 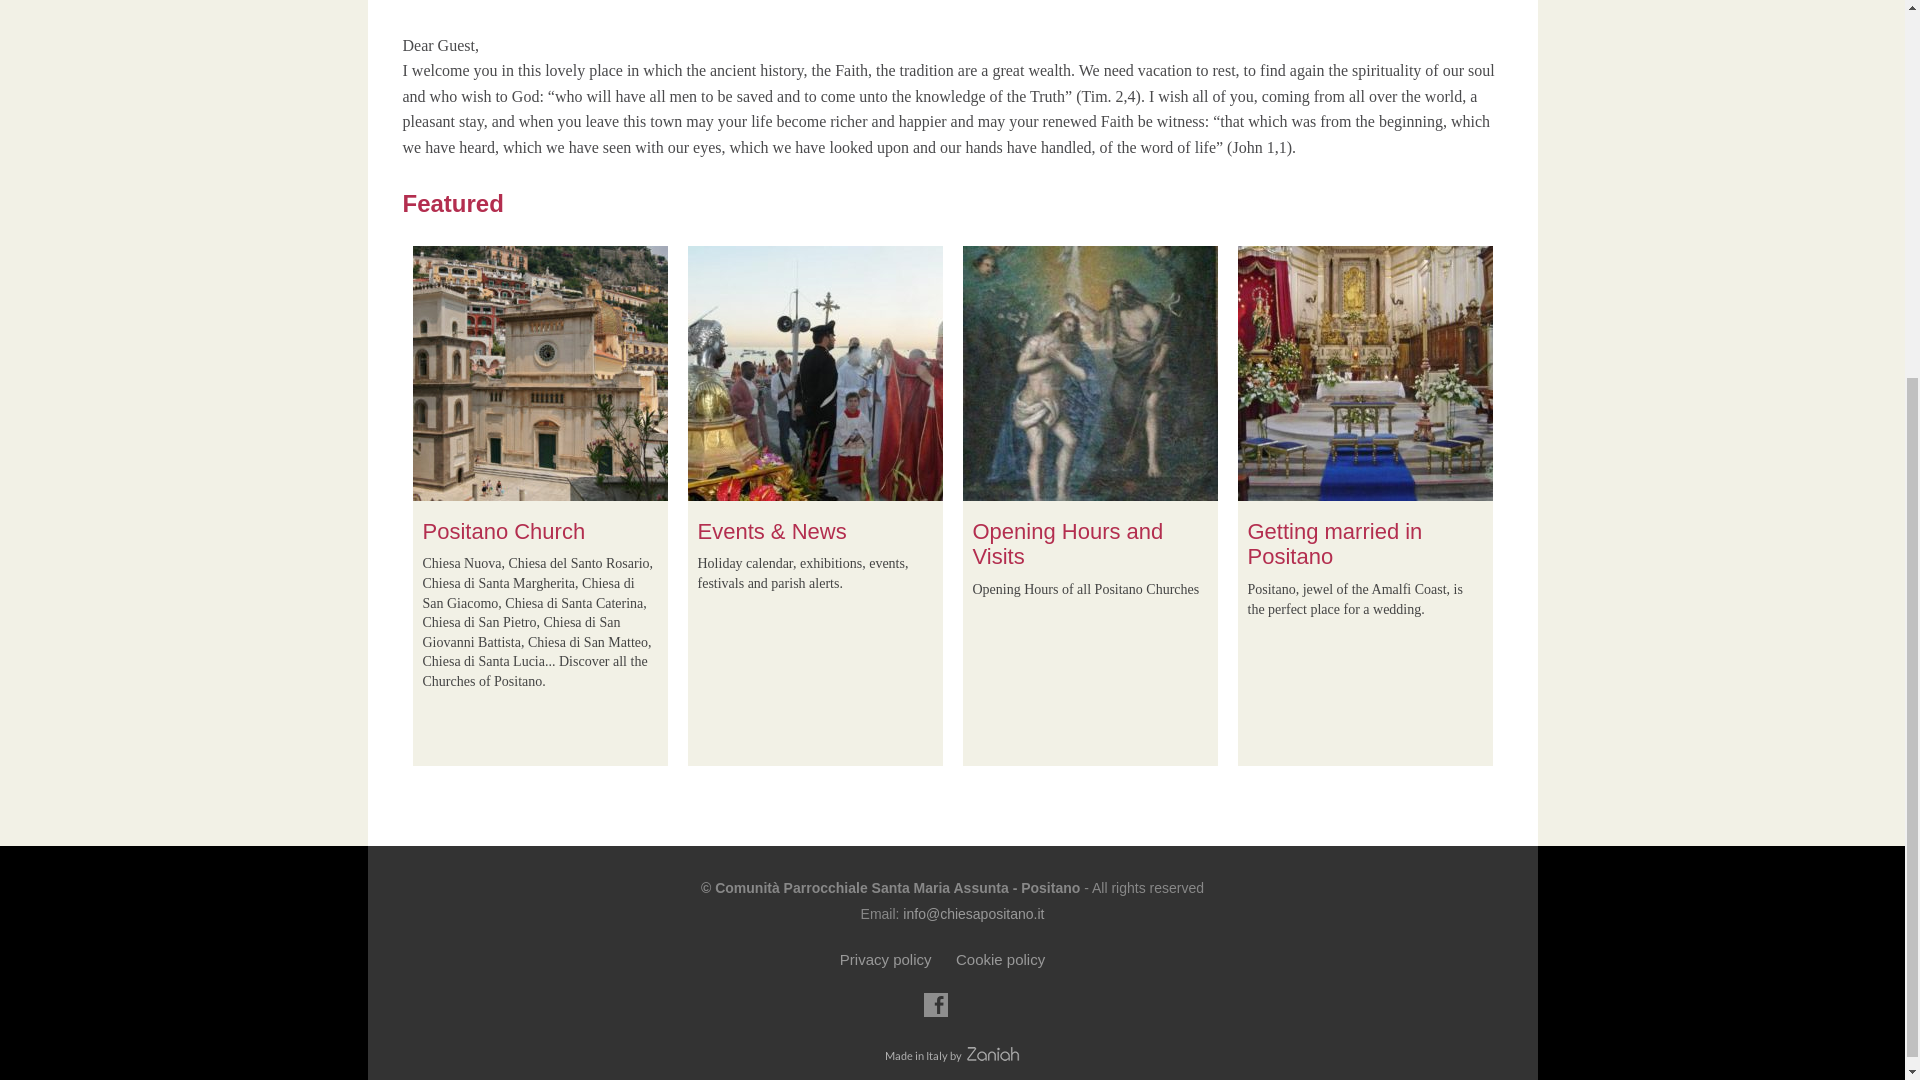 I want to click on Sito web realizzato da Zaniah, so click(x=952, y=1056).